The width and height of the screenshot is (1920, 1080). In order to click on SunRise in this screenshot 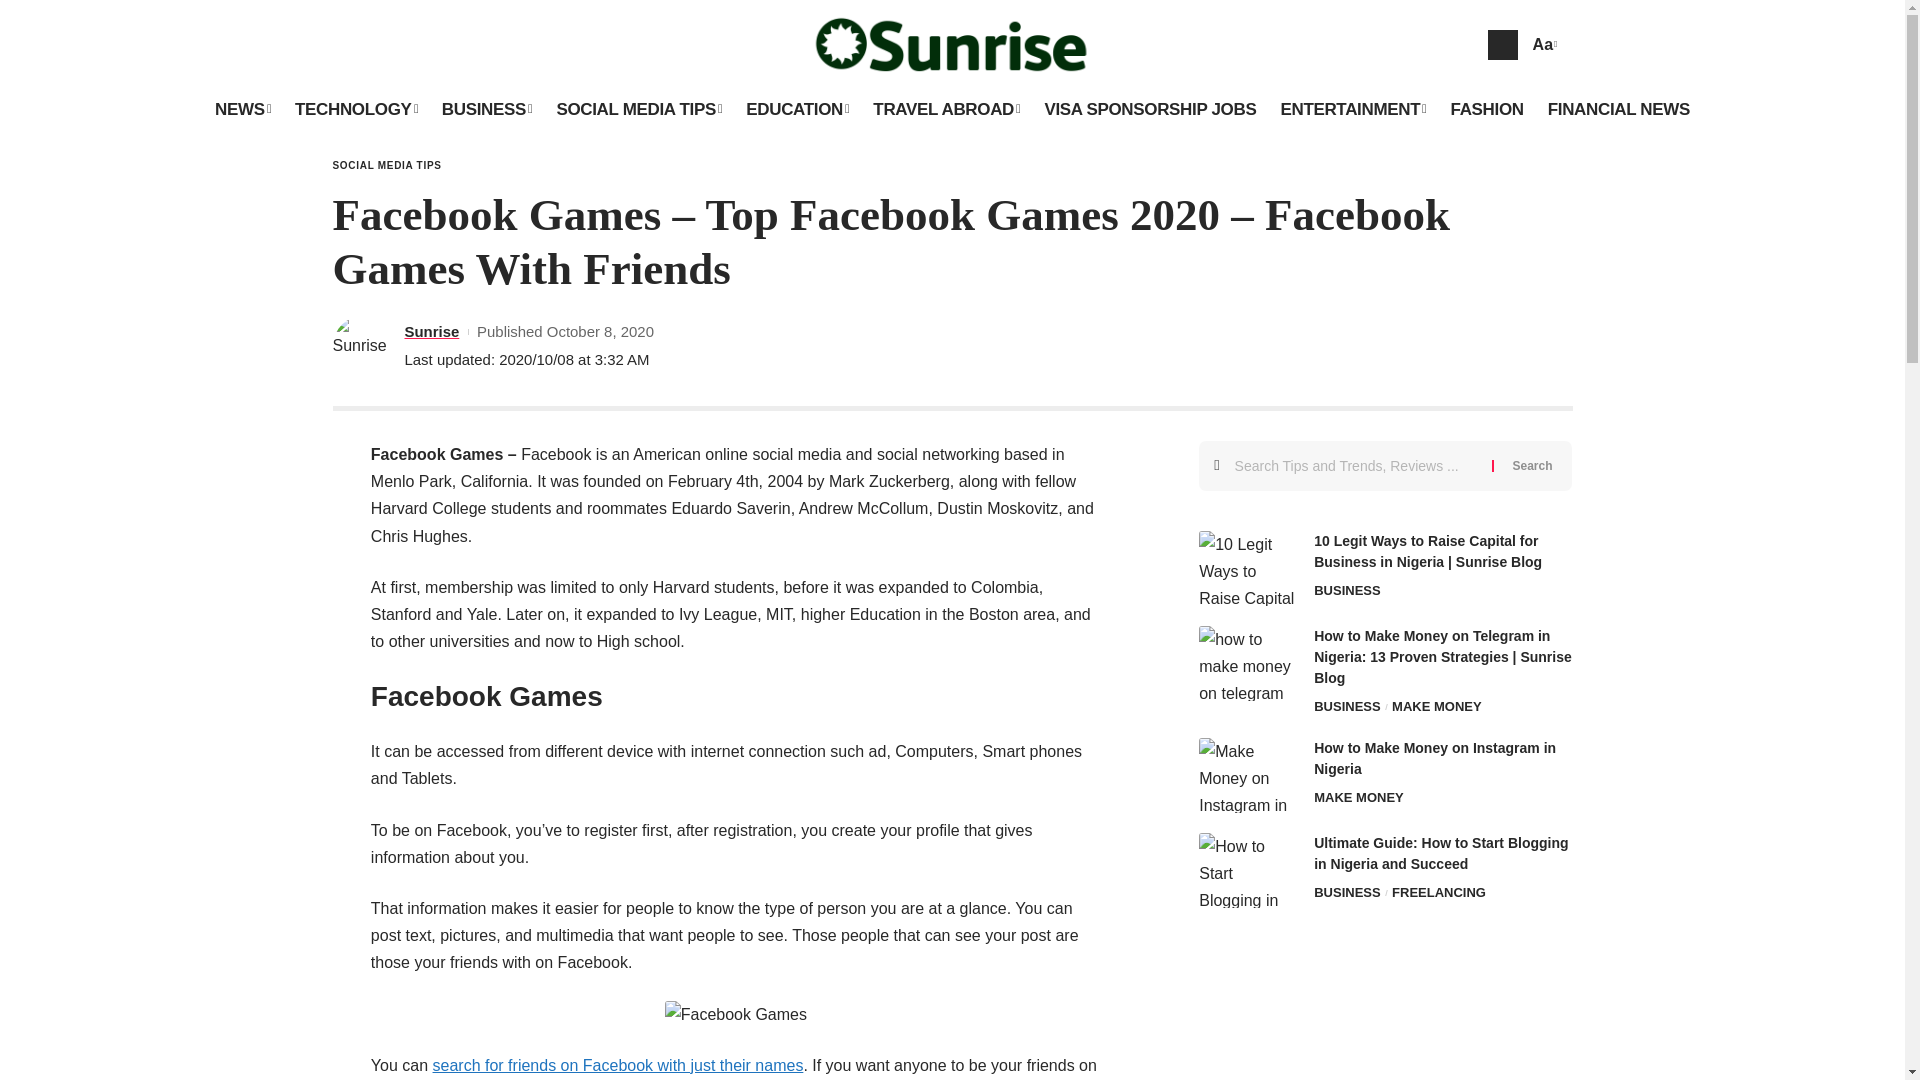, I will do `click(953, 44)`.